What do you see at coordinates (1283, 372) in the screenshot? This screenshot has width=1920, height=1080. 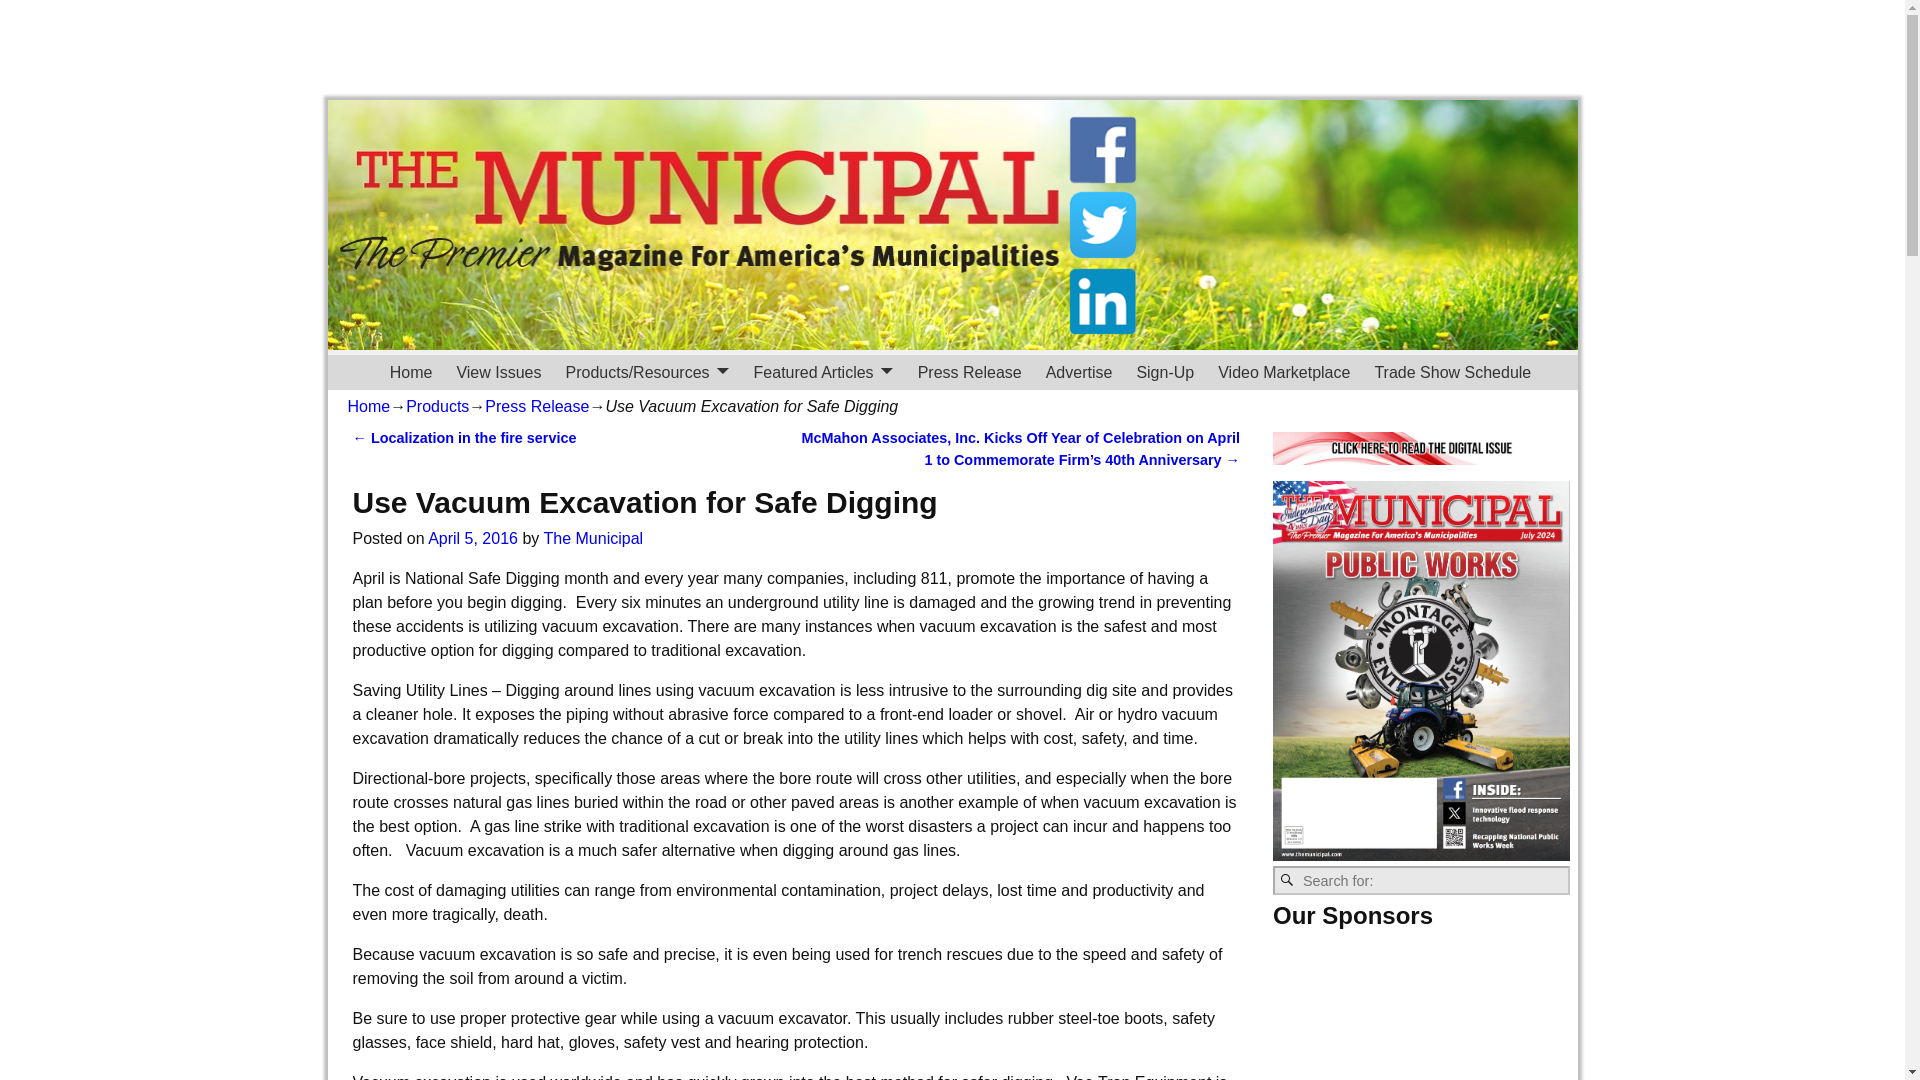 I see `Video Marketplace` at bounding box center [1283, 372].